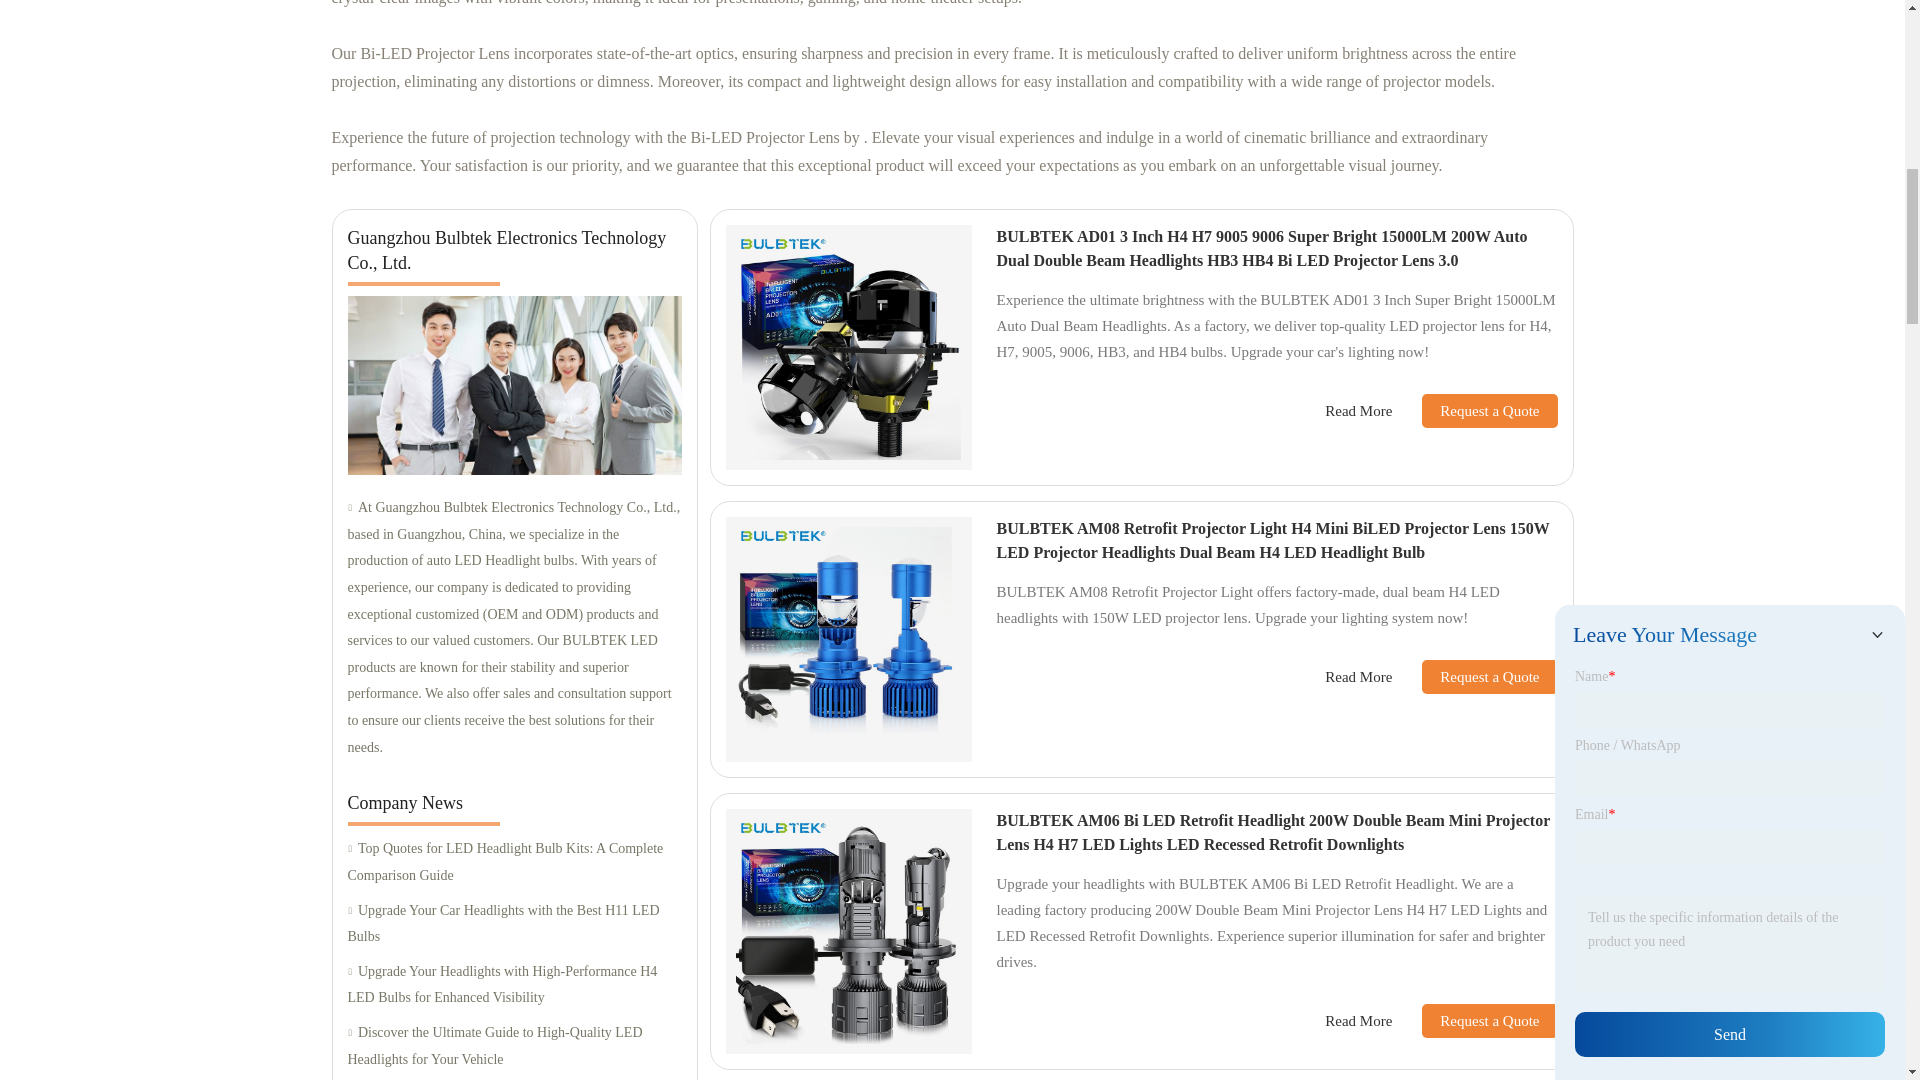 The width and height of the screenshot is (1920, 1080). What do you see at coordinates (1474, 410) in the screenshot?
I see `Request a Quote` at bounding box center [1474, 410].